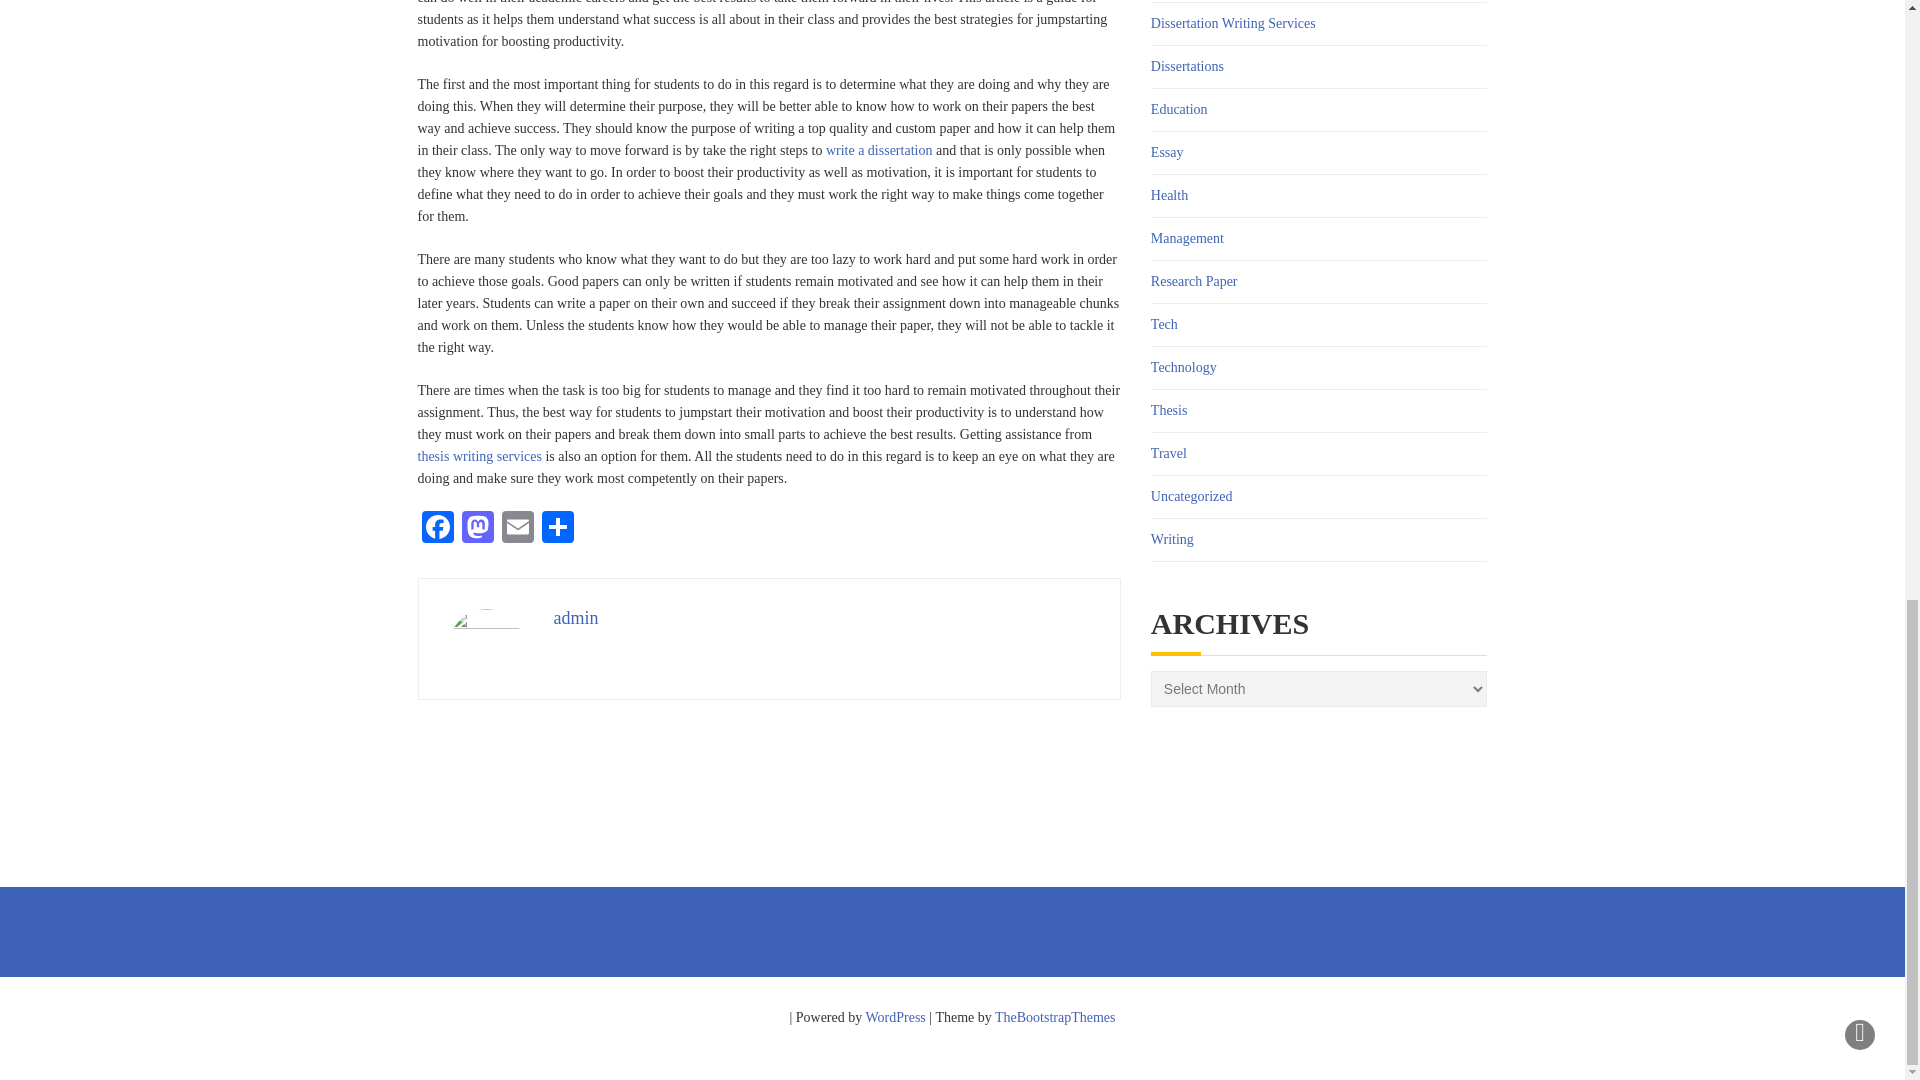  Describe the element at coordinates (879, 150) in the screenshot. I see `write a dissertation` at that location.